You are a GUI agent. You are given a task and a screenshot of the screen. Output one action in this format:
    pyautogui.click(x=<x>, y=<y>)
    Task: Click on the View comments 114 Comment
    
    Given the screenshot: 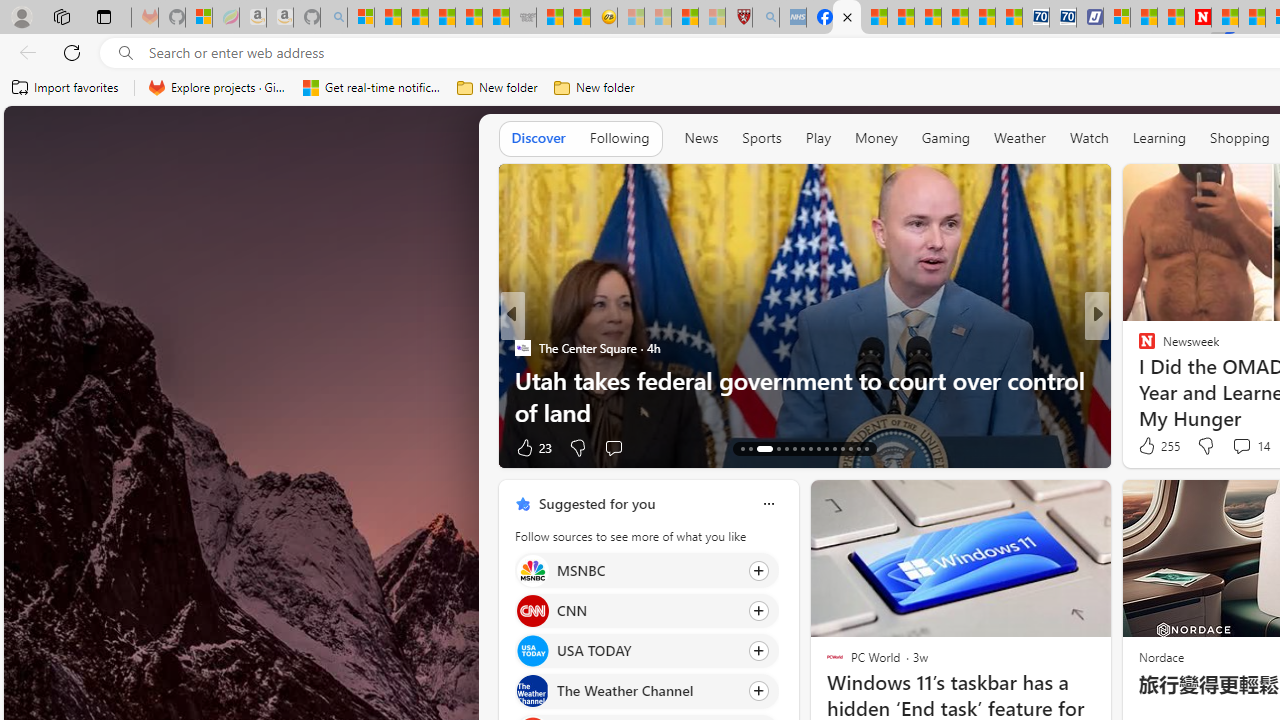 What is the action you would take?
    pyautogui.click(x=1248, y=447)
    